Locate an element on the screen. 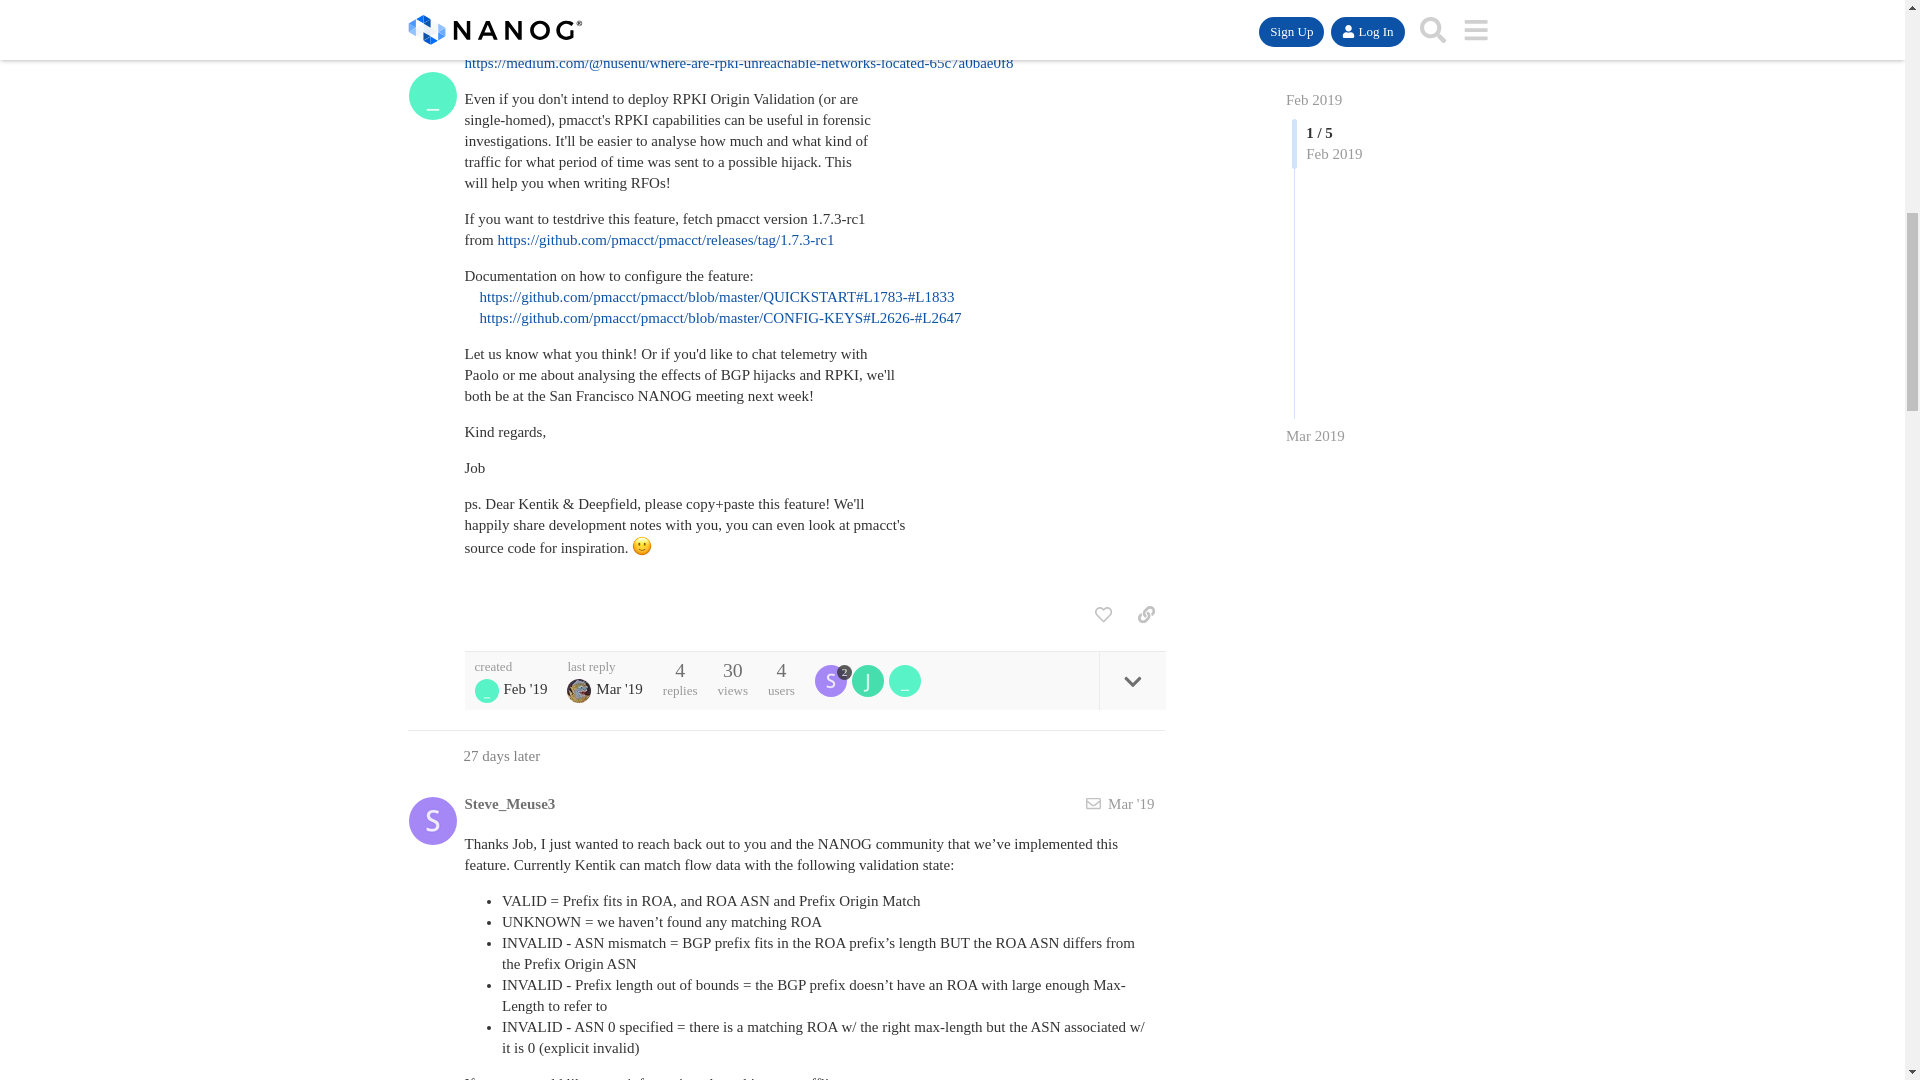  Mar 14, 2019 8:43 am is located at coordinates (618, 689).